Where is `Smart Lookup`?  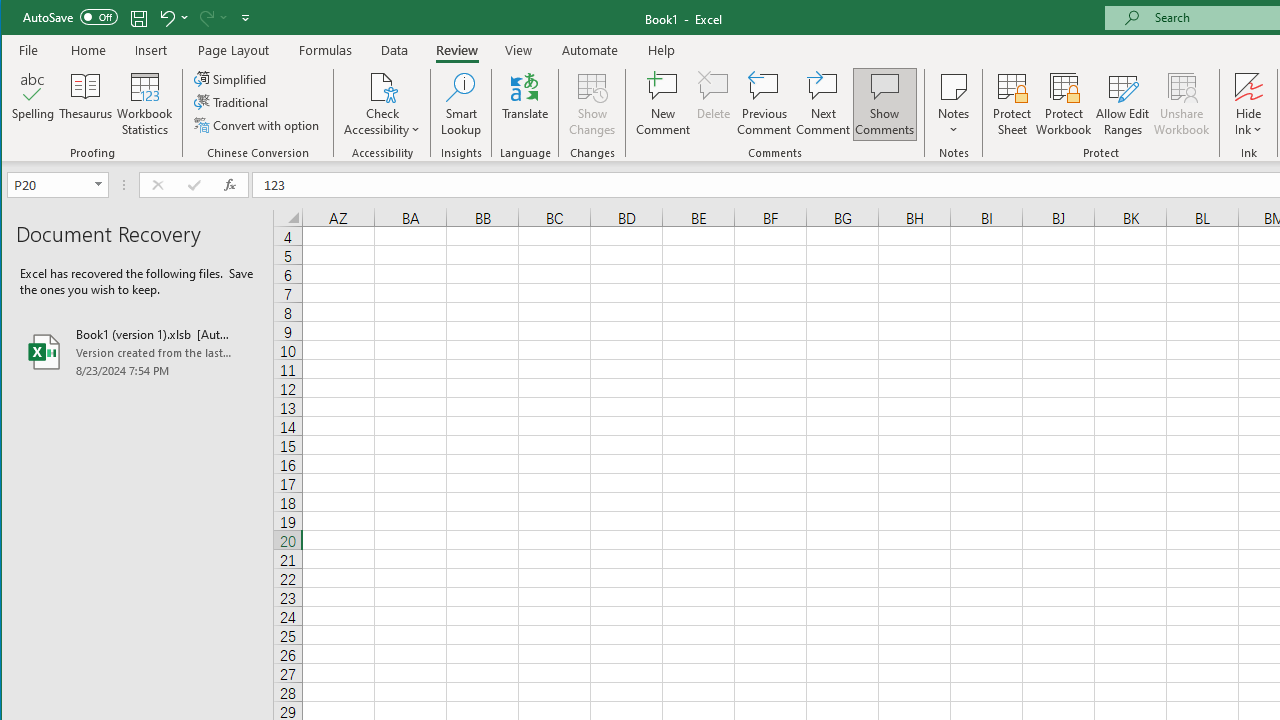
Smart Lookup is located at coordinates (461, 104).